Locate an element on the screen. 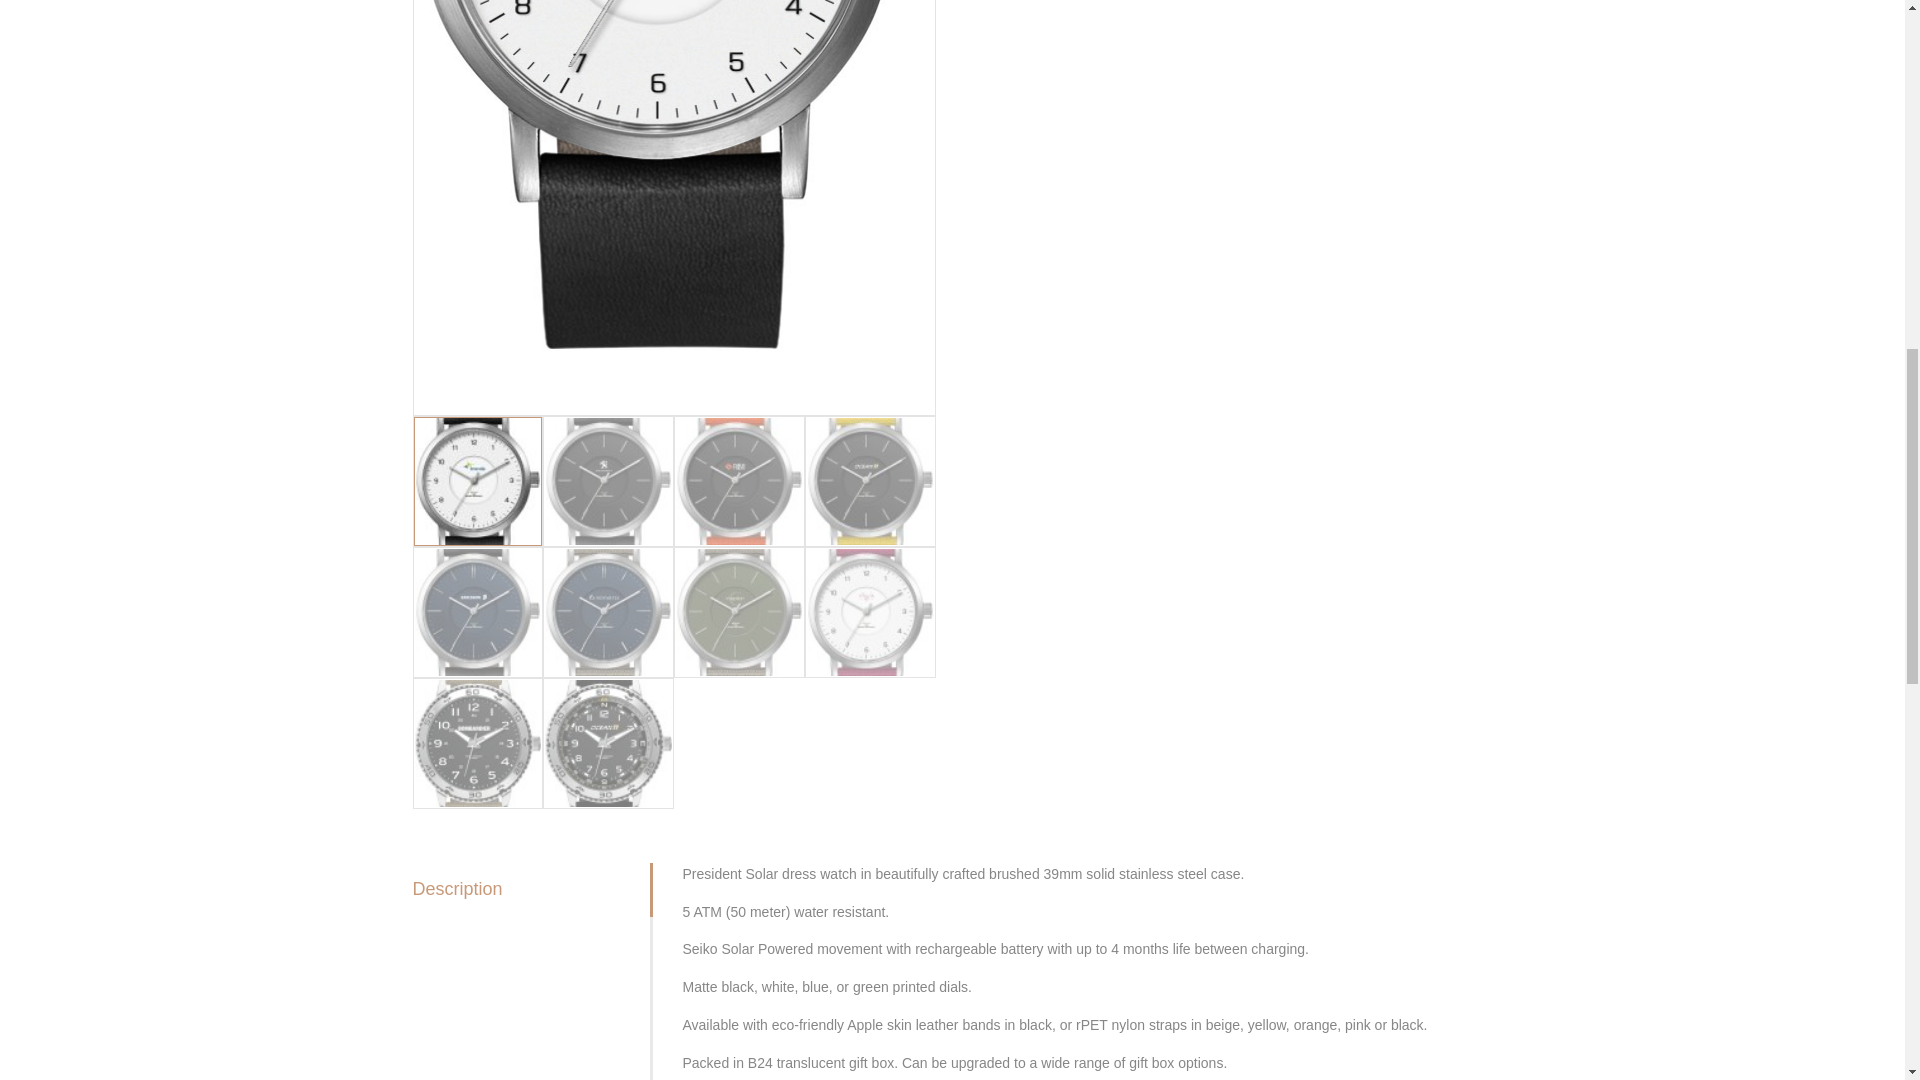  S883S1-A-SOLAR is located at coordinates (1196, 207).